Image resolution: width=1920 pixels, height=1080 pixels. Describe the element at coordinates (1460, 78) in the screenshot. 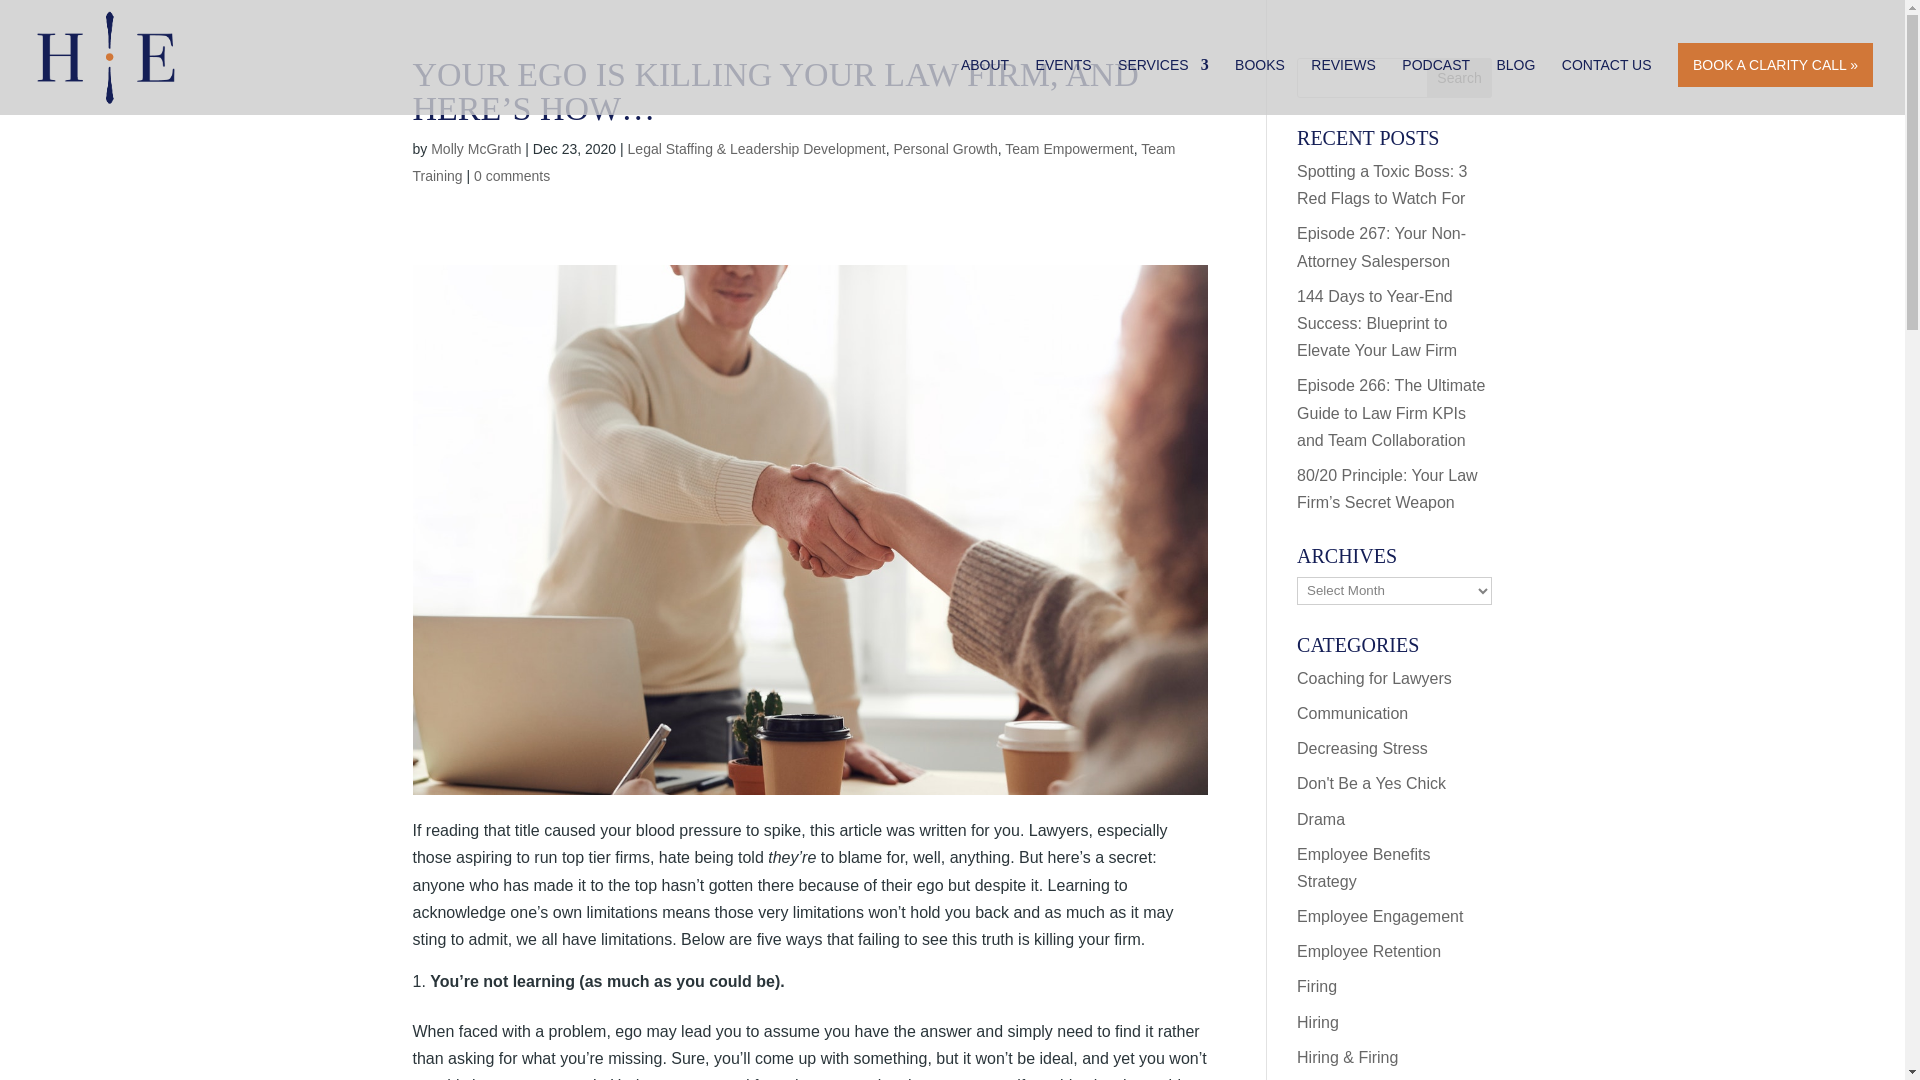

I see `Search` at that location.